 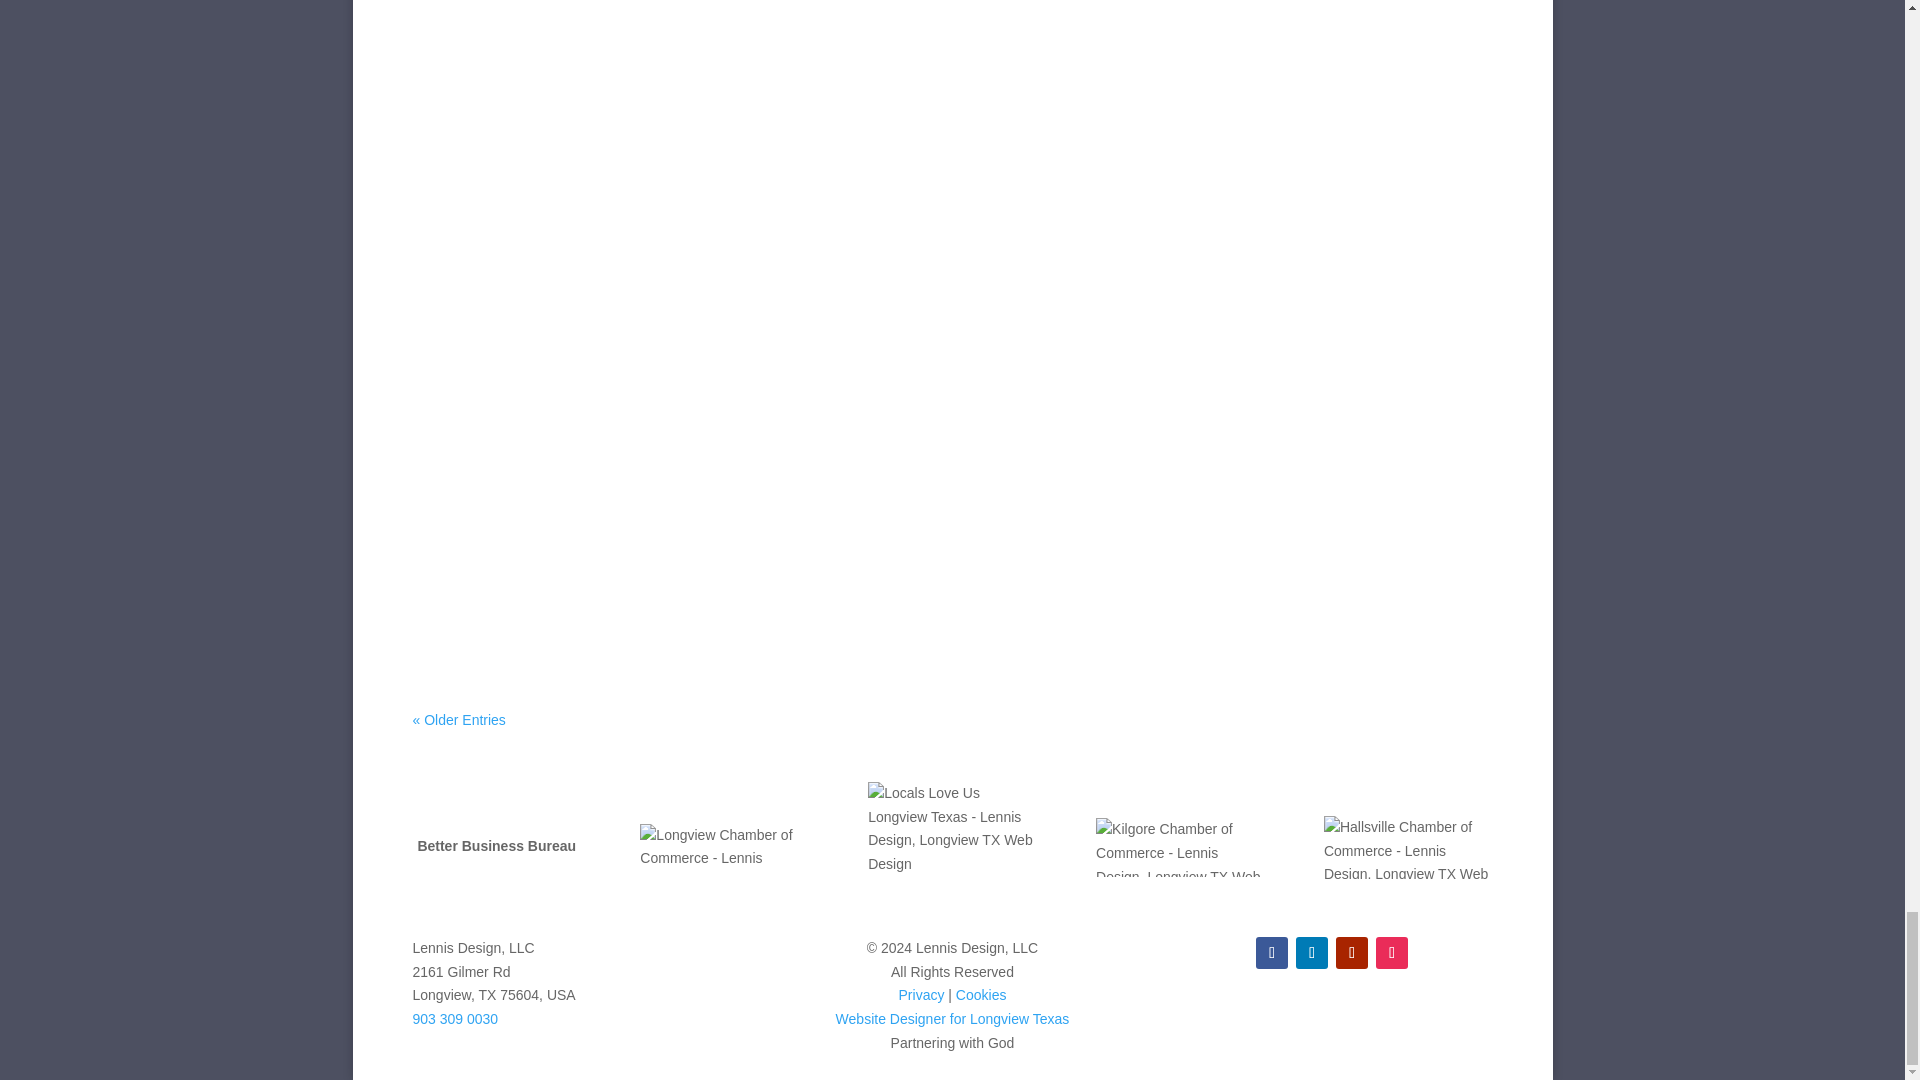 What do you see at coordinates (1272, 952) in the screenshot?
I see `Follow on Facebook` at bounding box center [1272, 952].